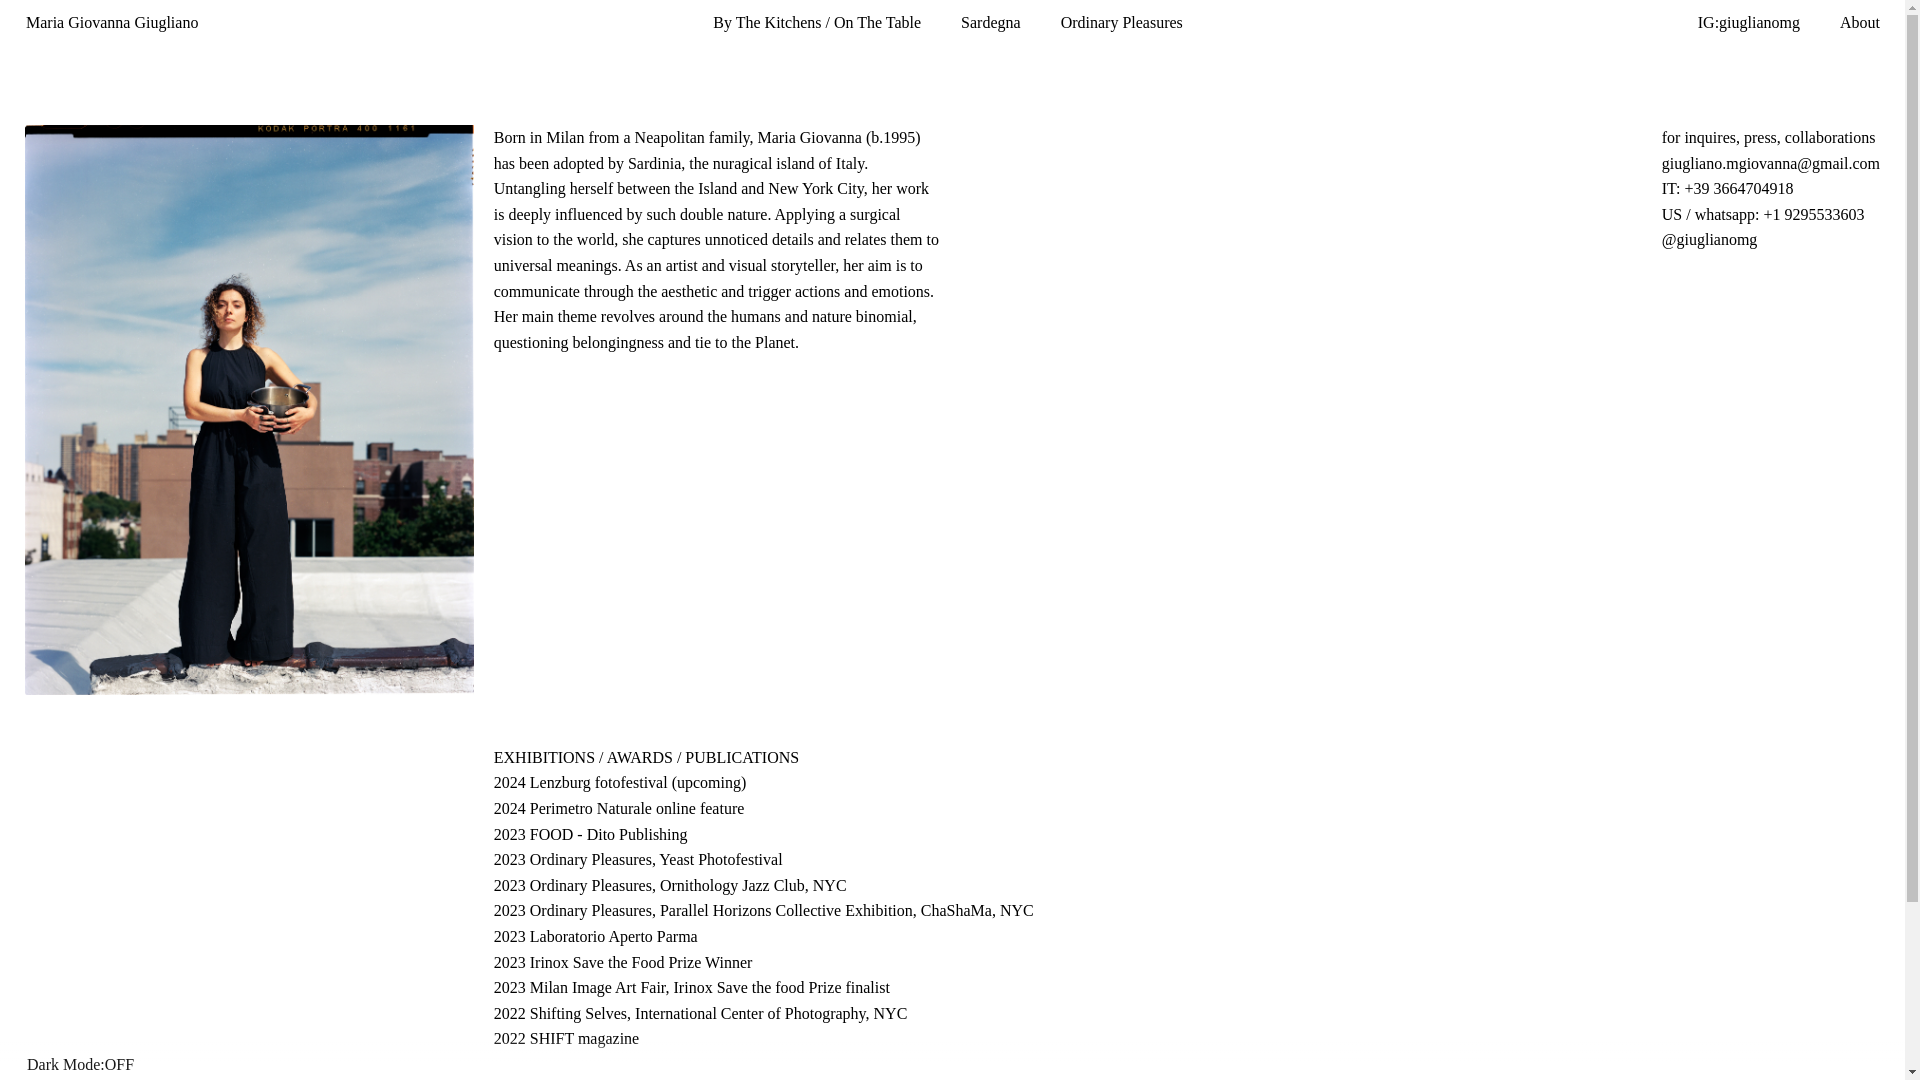 Image resolution: width=1920 pixels, height=1080 pixels. I want to click on IG:giuglianomg, so click(1748, 22).